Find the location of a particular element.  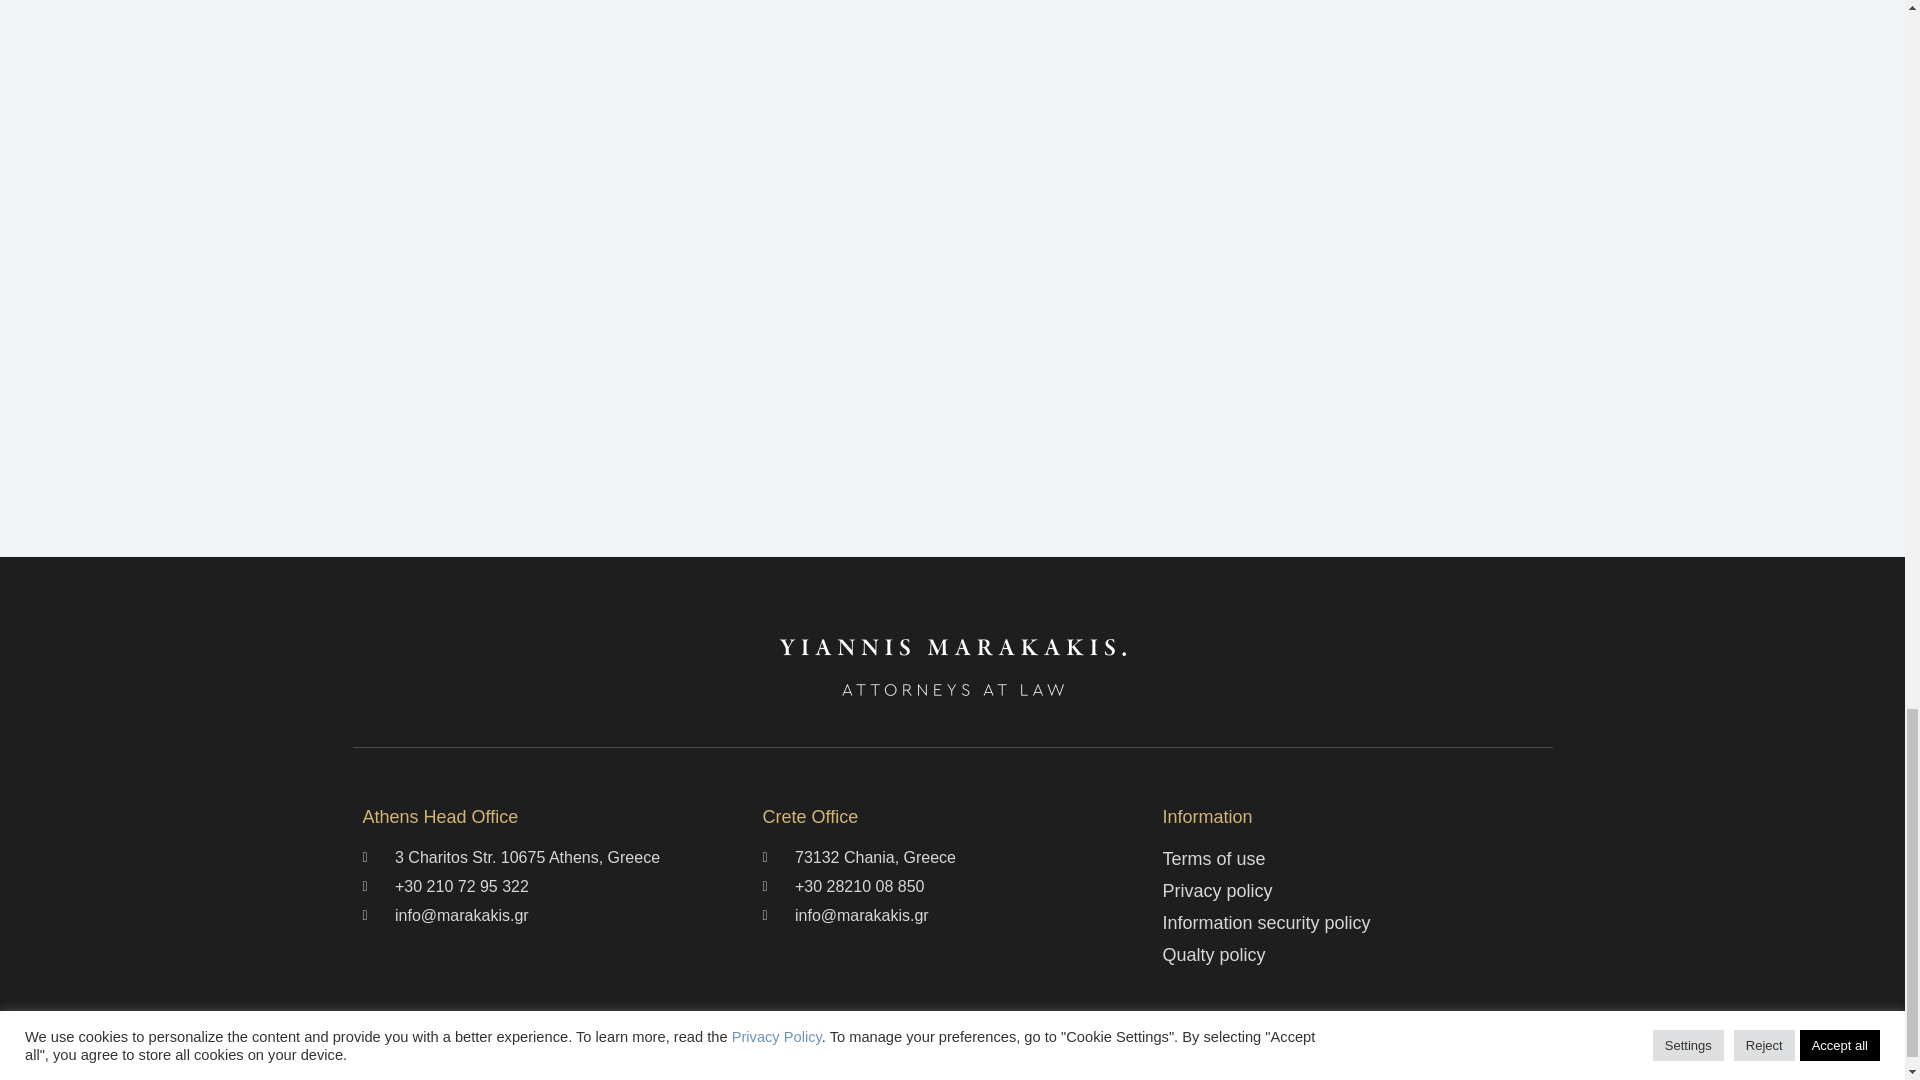

Information security policy is located at coordinates (1351, 924).